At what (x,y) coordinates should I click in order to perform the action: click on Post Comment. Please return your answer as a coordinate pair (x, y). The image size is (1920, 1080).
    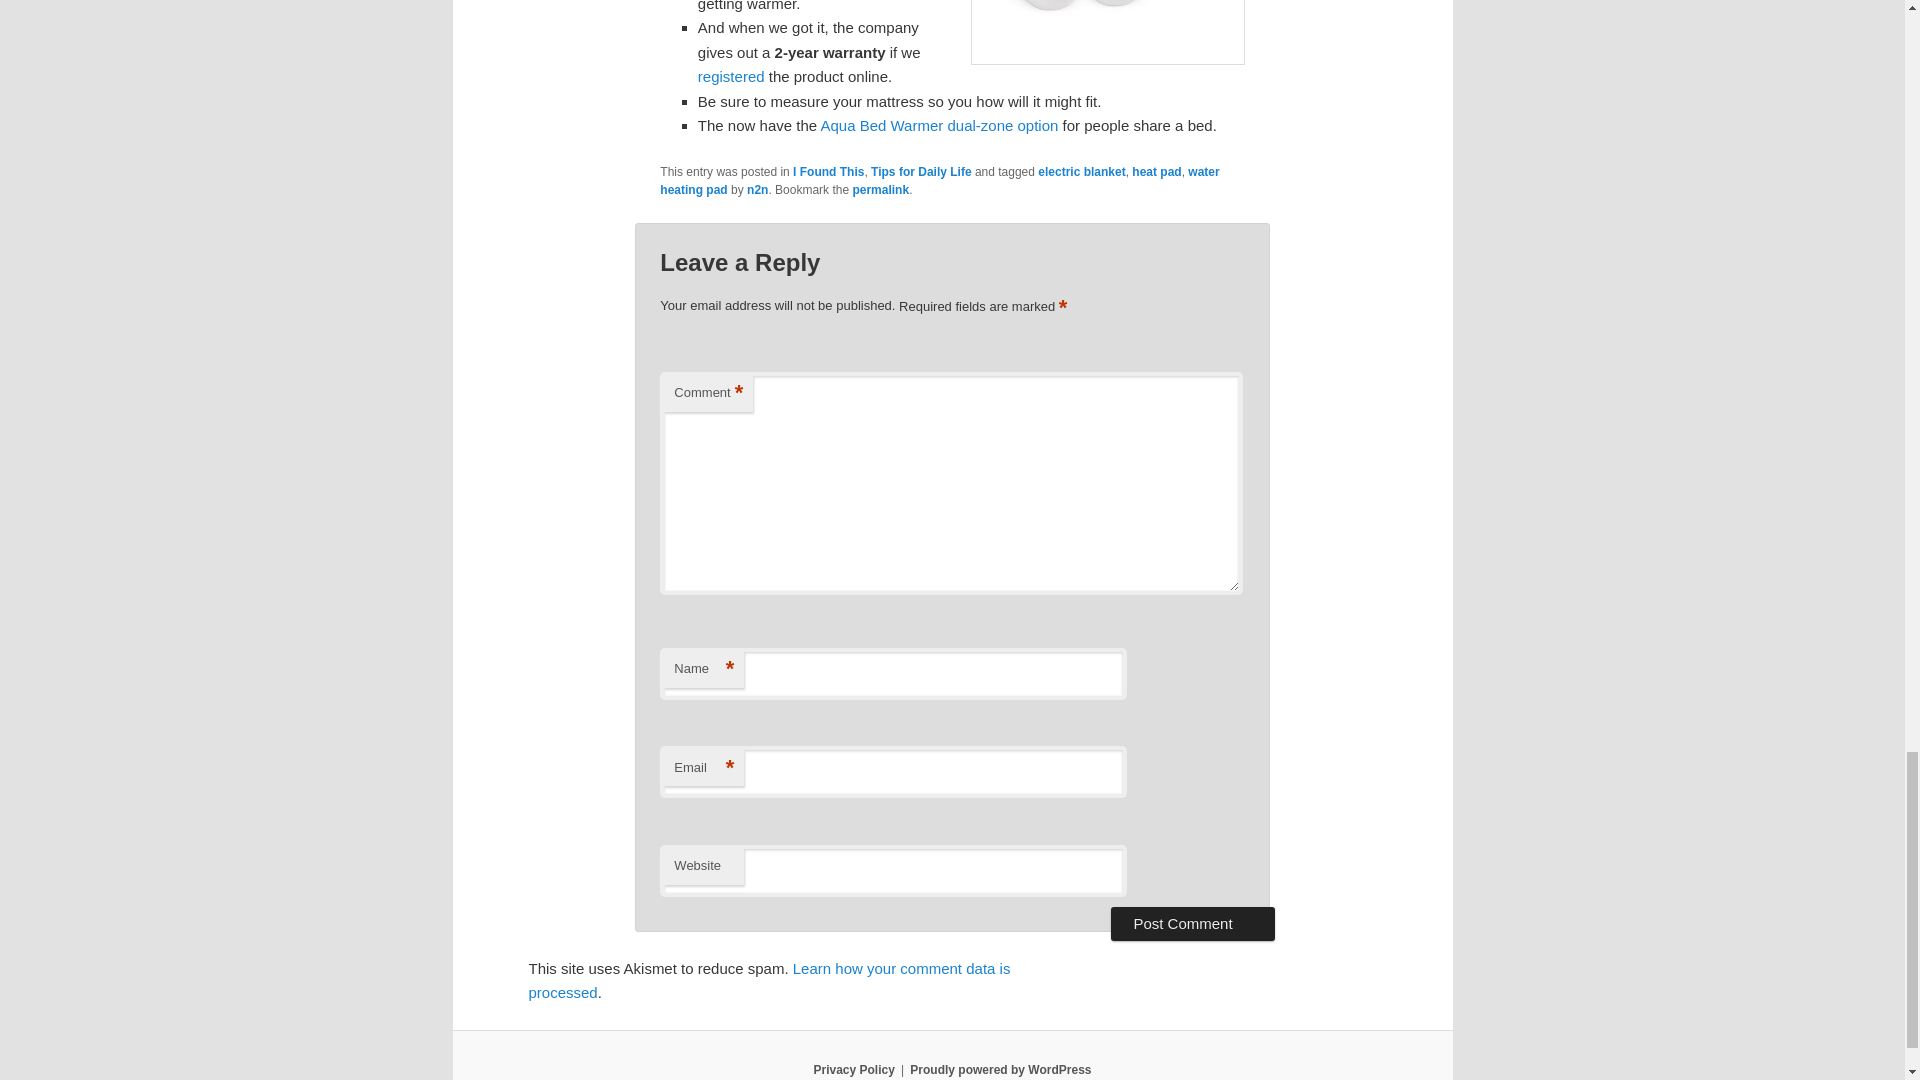
    Looking at the image, I should click on (1192, 924).